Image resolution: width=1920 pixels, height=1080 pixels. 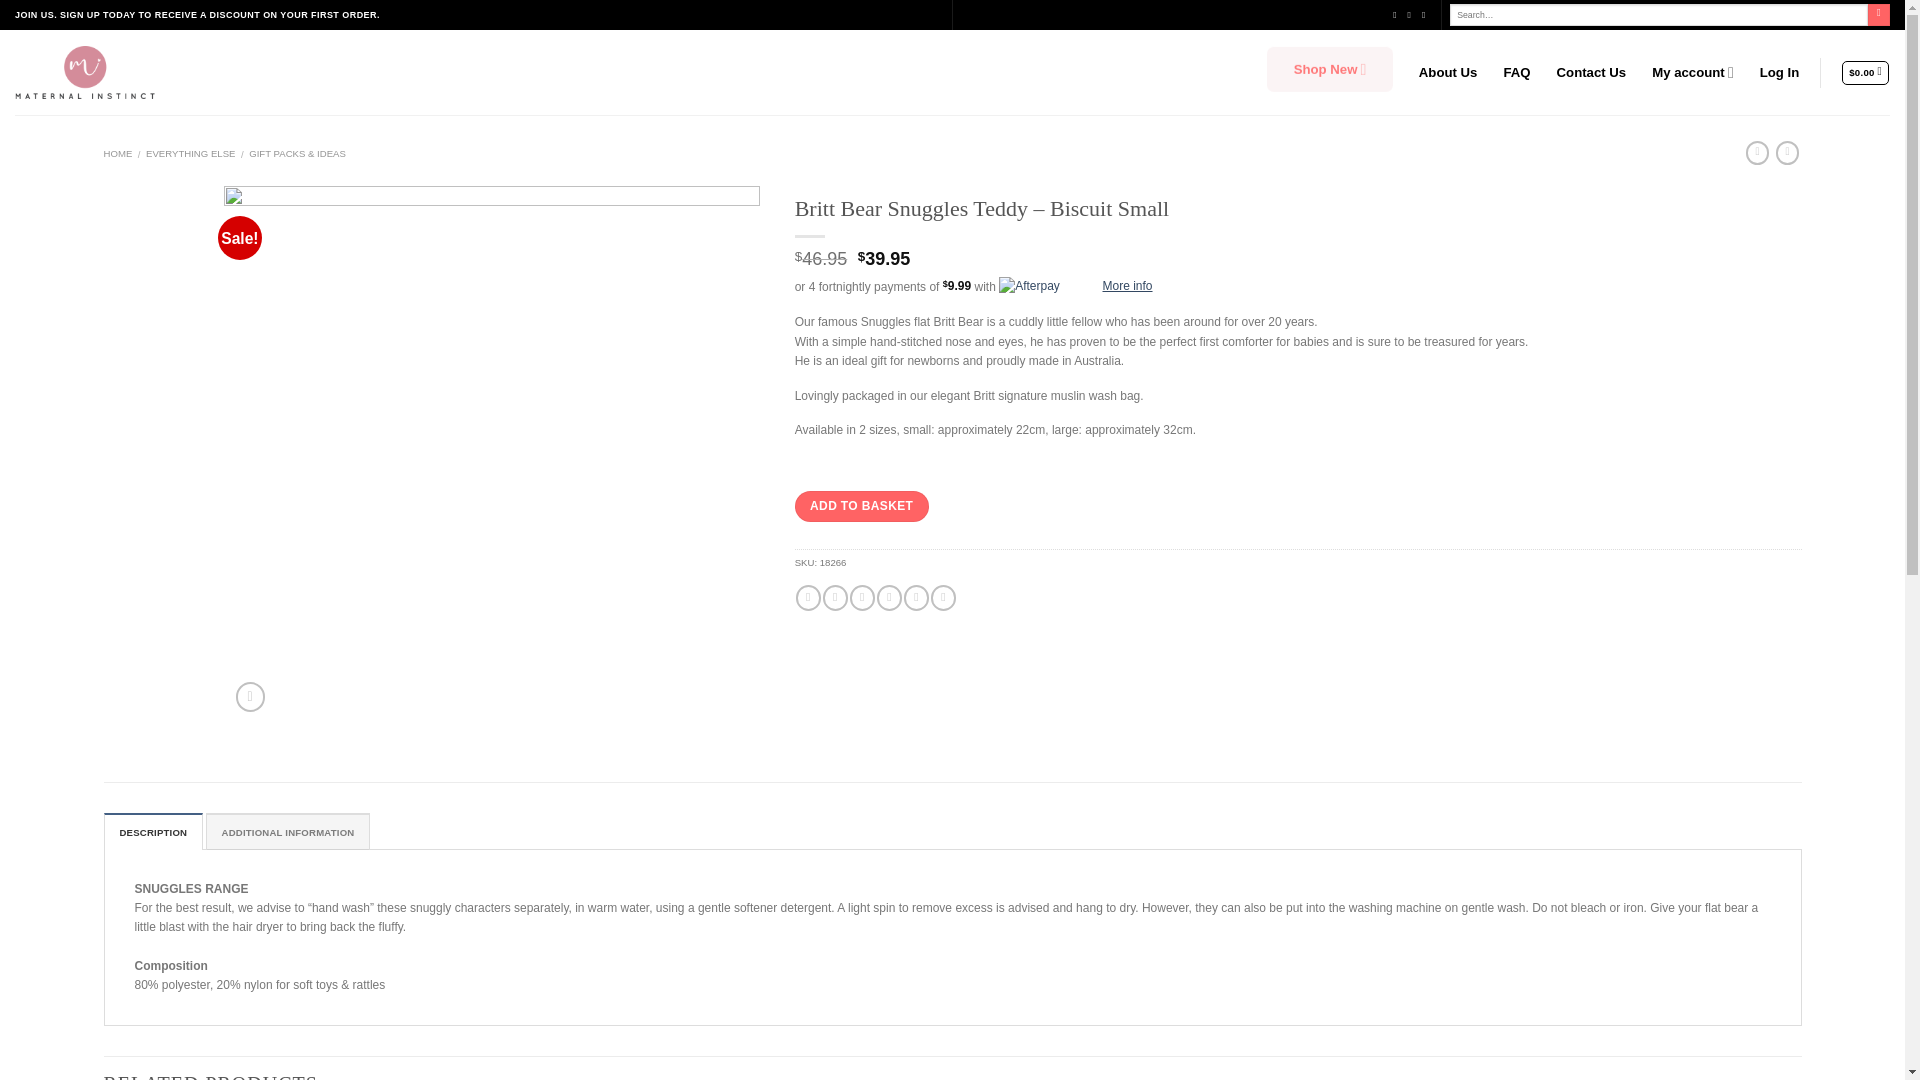 What do you see at coordinates (1330, 72) in the screenshot?
I see `Shop New` at bounding box center [1330, 72].